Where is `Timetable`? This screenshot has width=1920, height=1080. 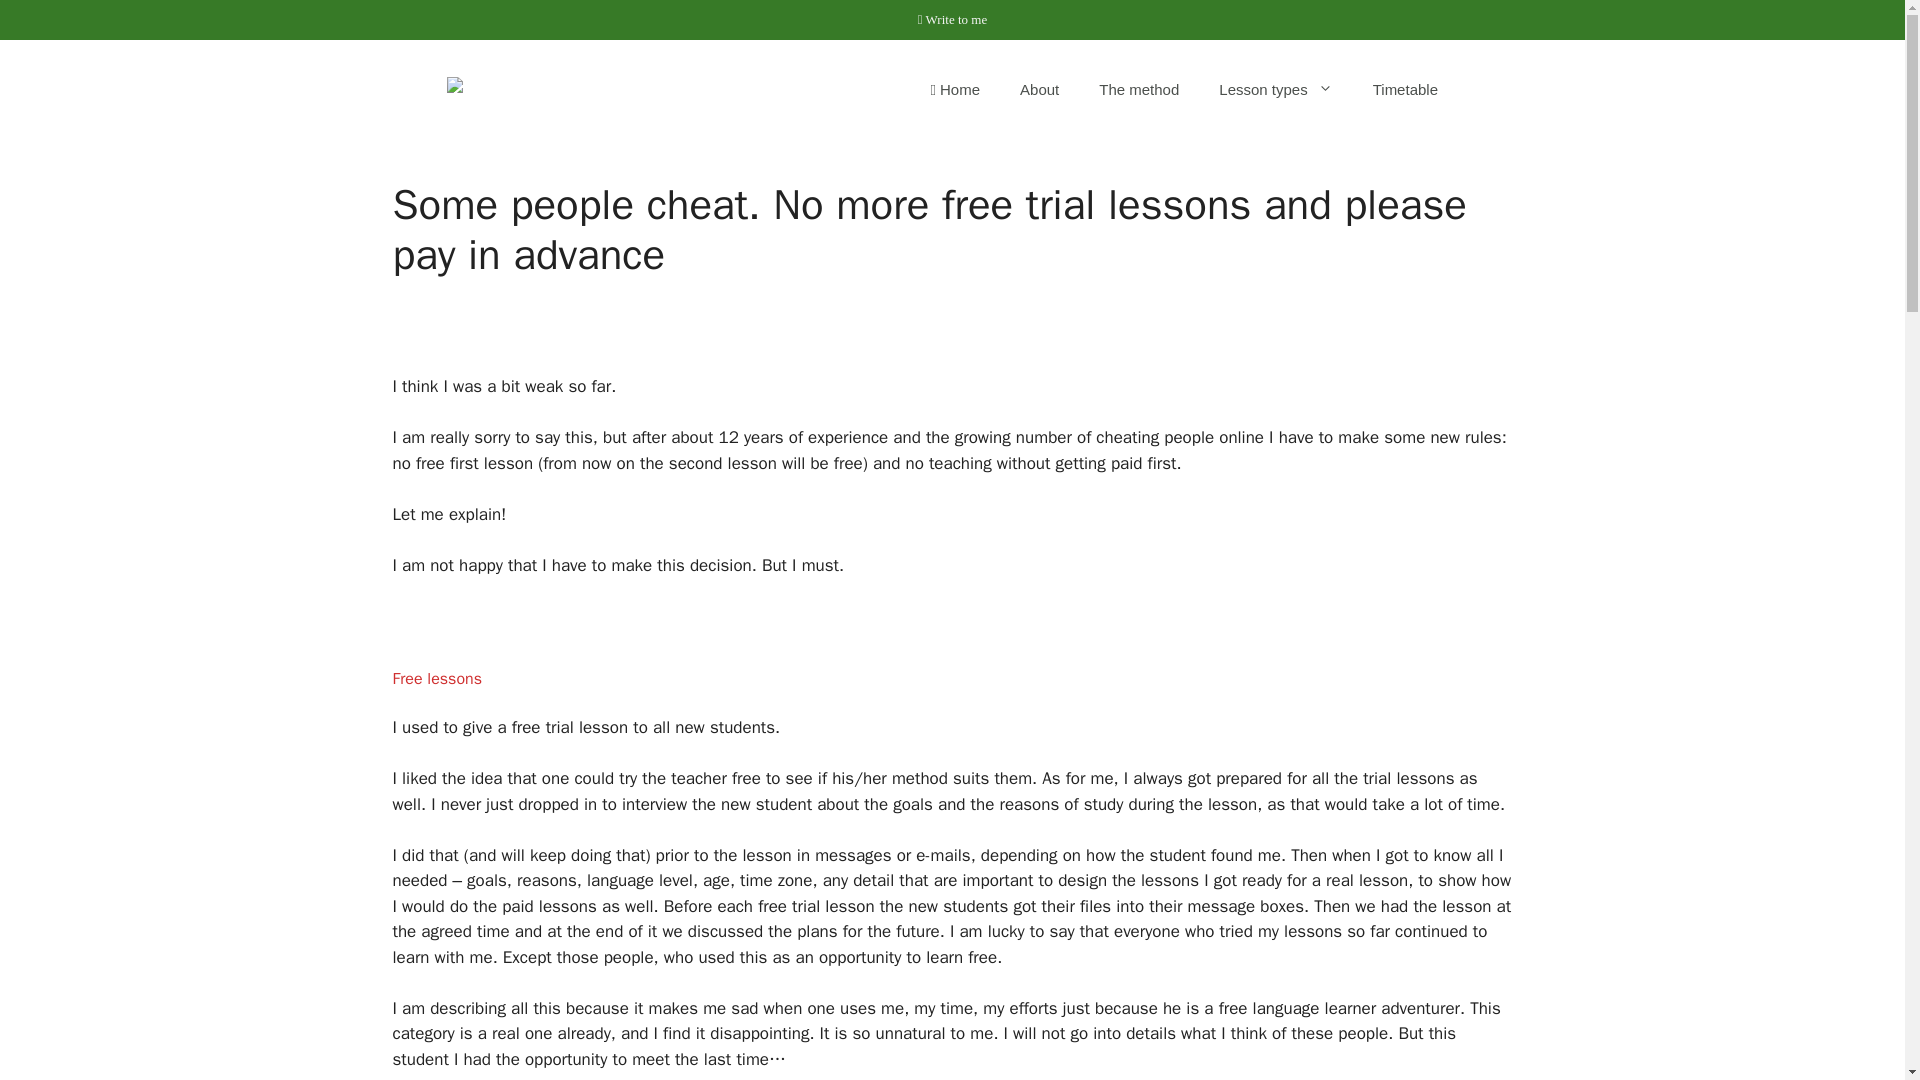 Timetable is located at coordinates (1405, 90).